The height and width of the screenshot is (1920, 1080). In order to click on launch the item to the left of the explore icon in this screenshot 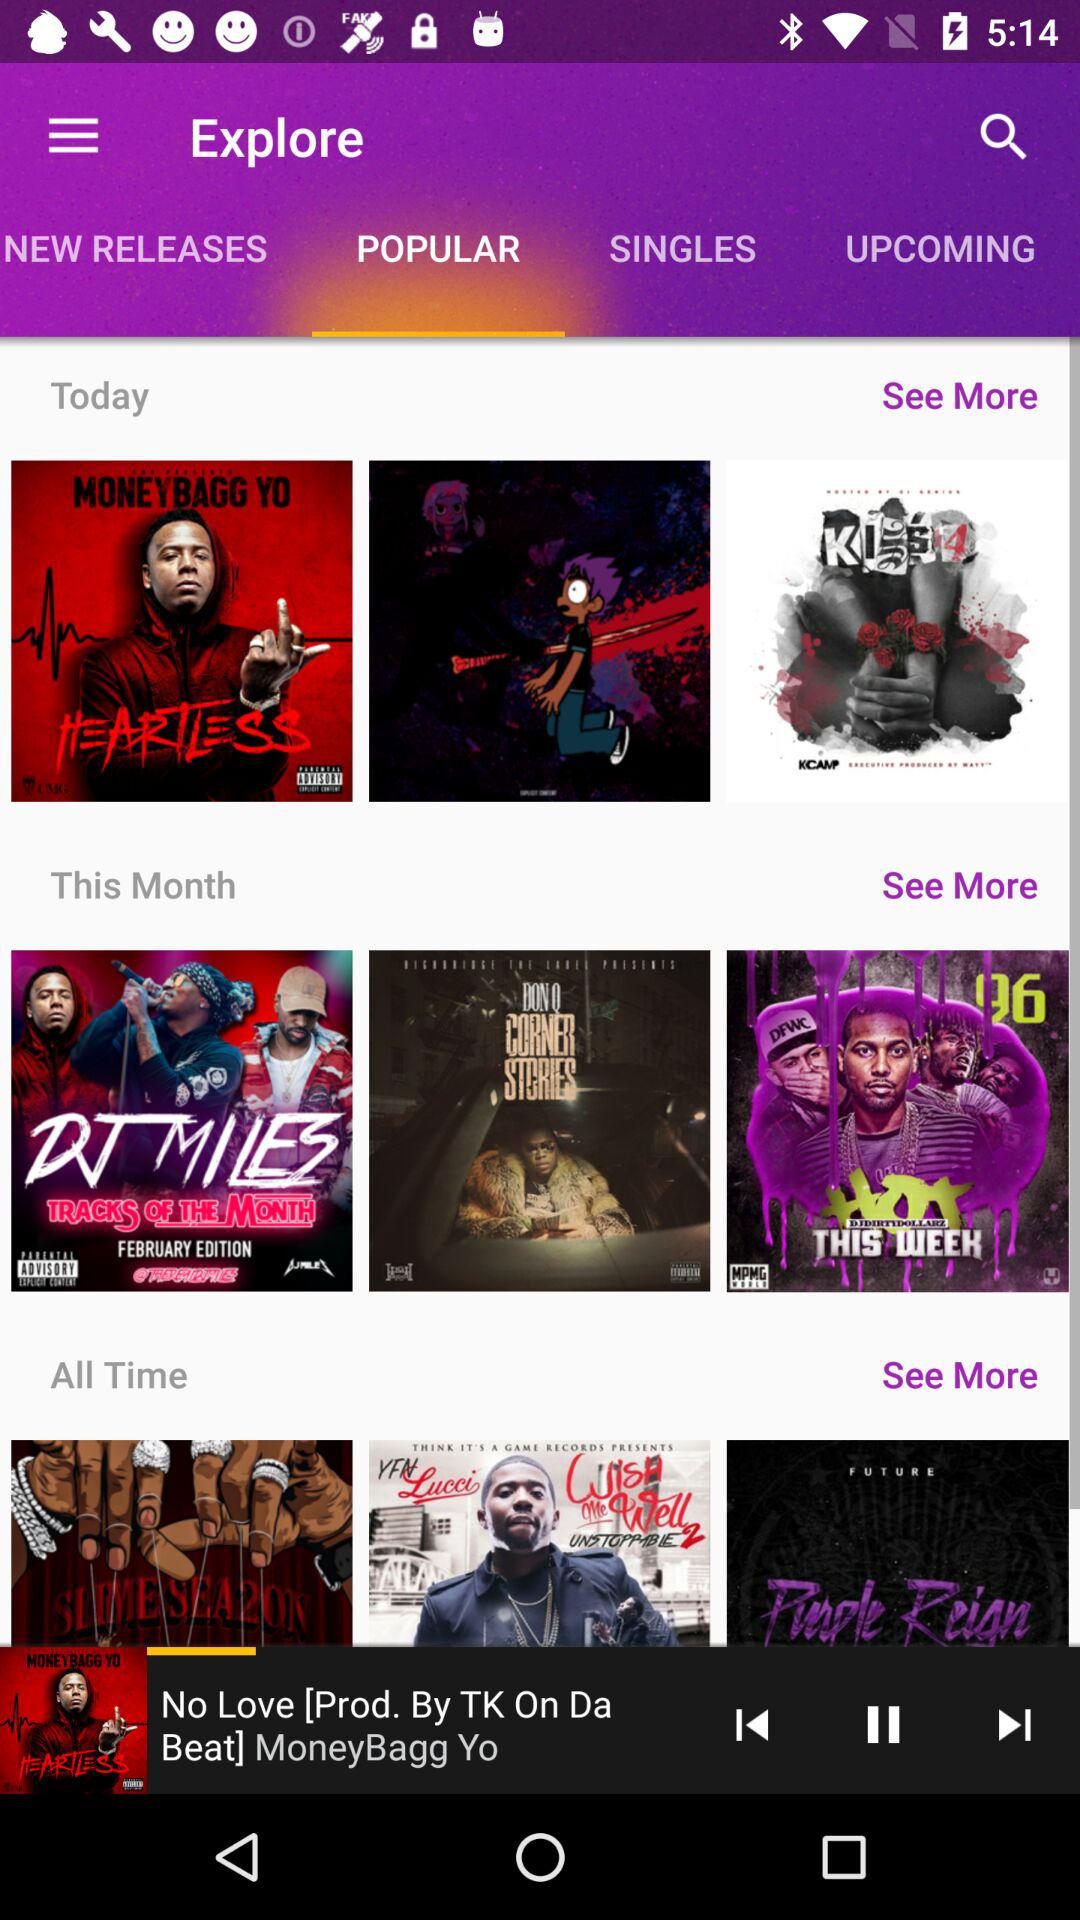, I will do `click(73, 136)`.